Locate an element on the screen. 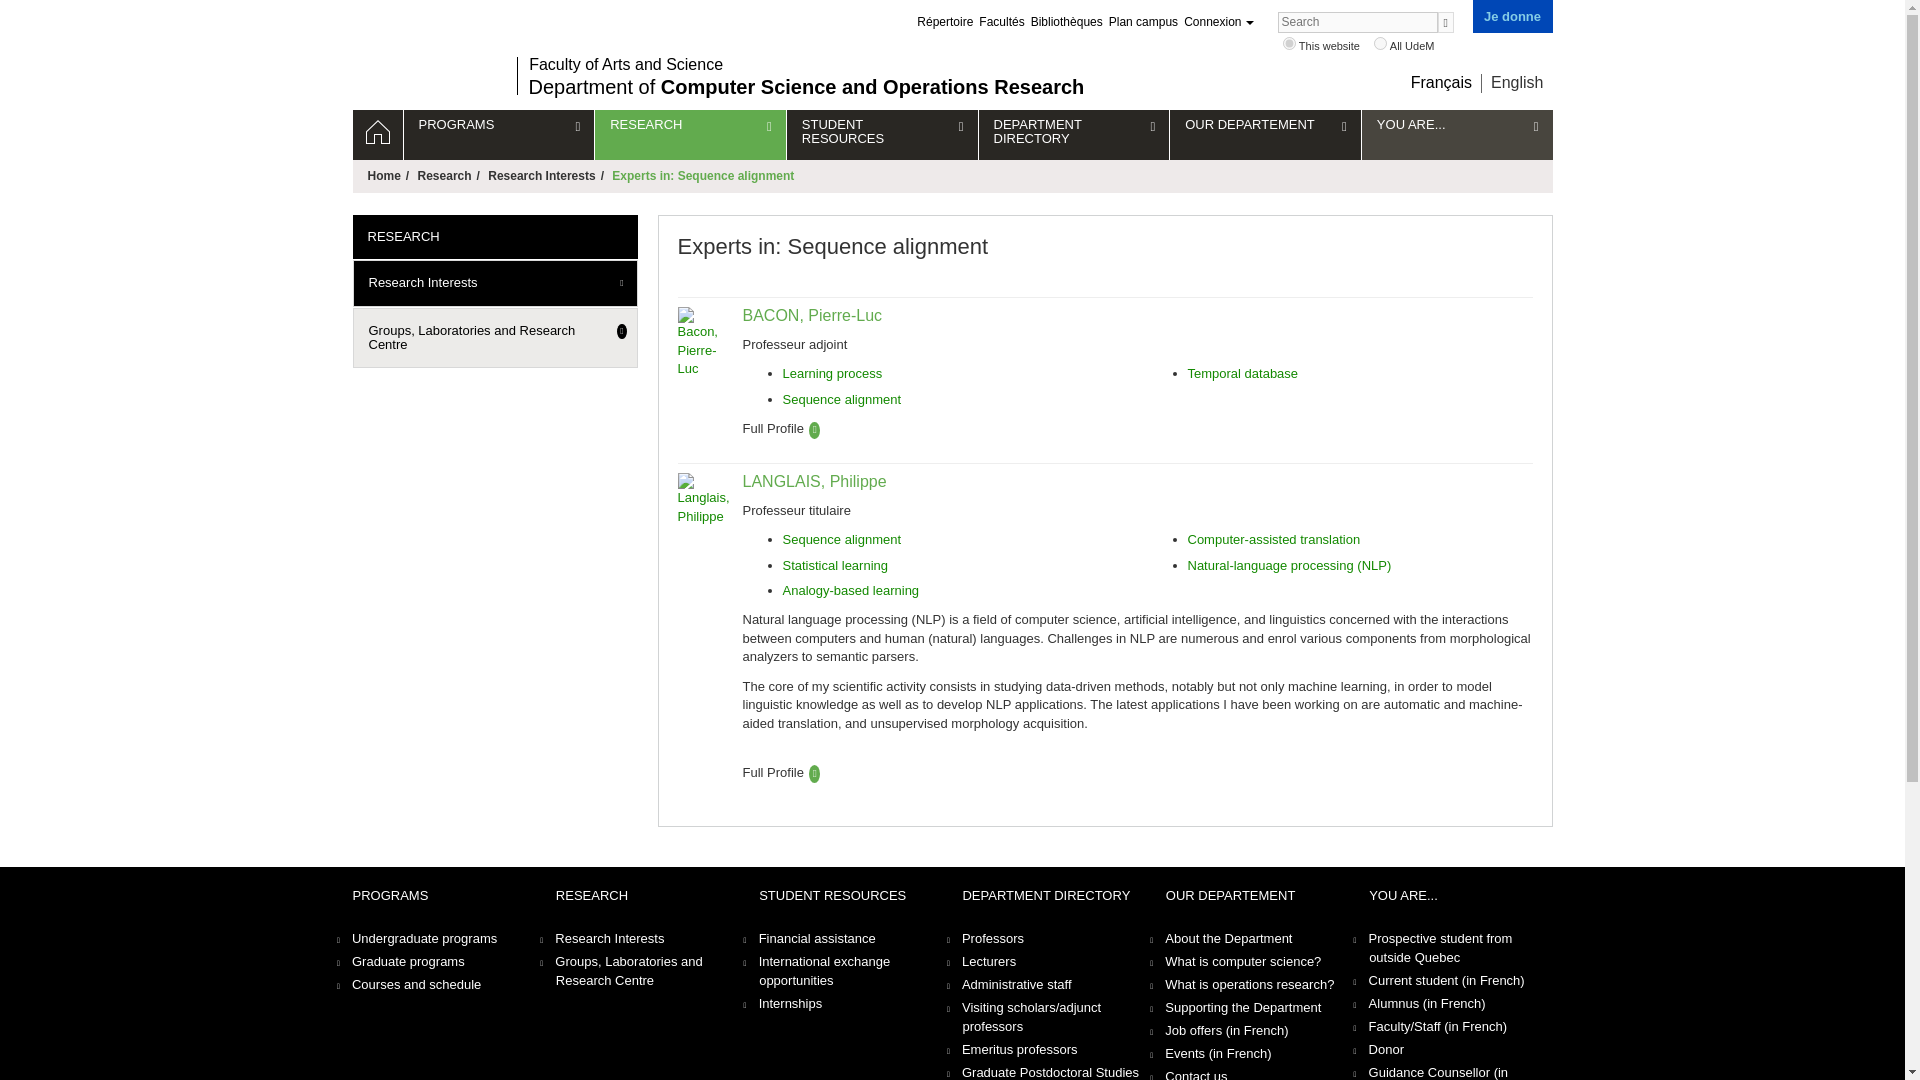  Department of Computer Science and Operations Research is located at coordinates (806, 86).